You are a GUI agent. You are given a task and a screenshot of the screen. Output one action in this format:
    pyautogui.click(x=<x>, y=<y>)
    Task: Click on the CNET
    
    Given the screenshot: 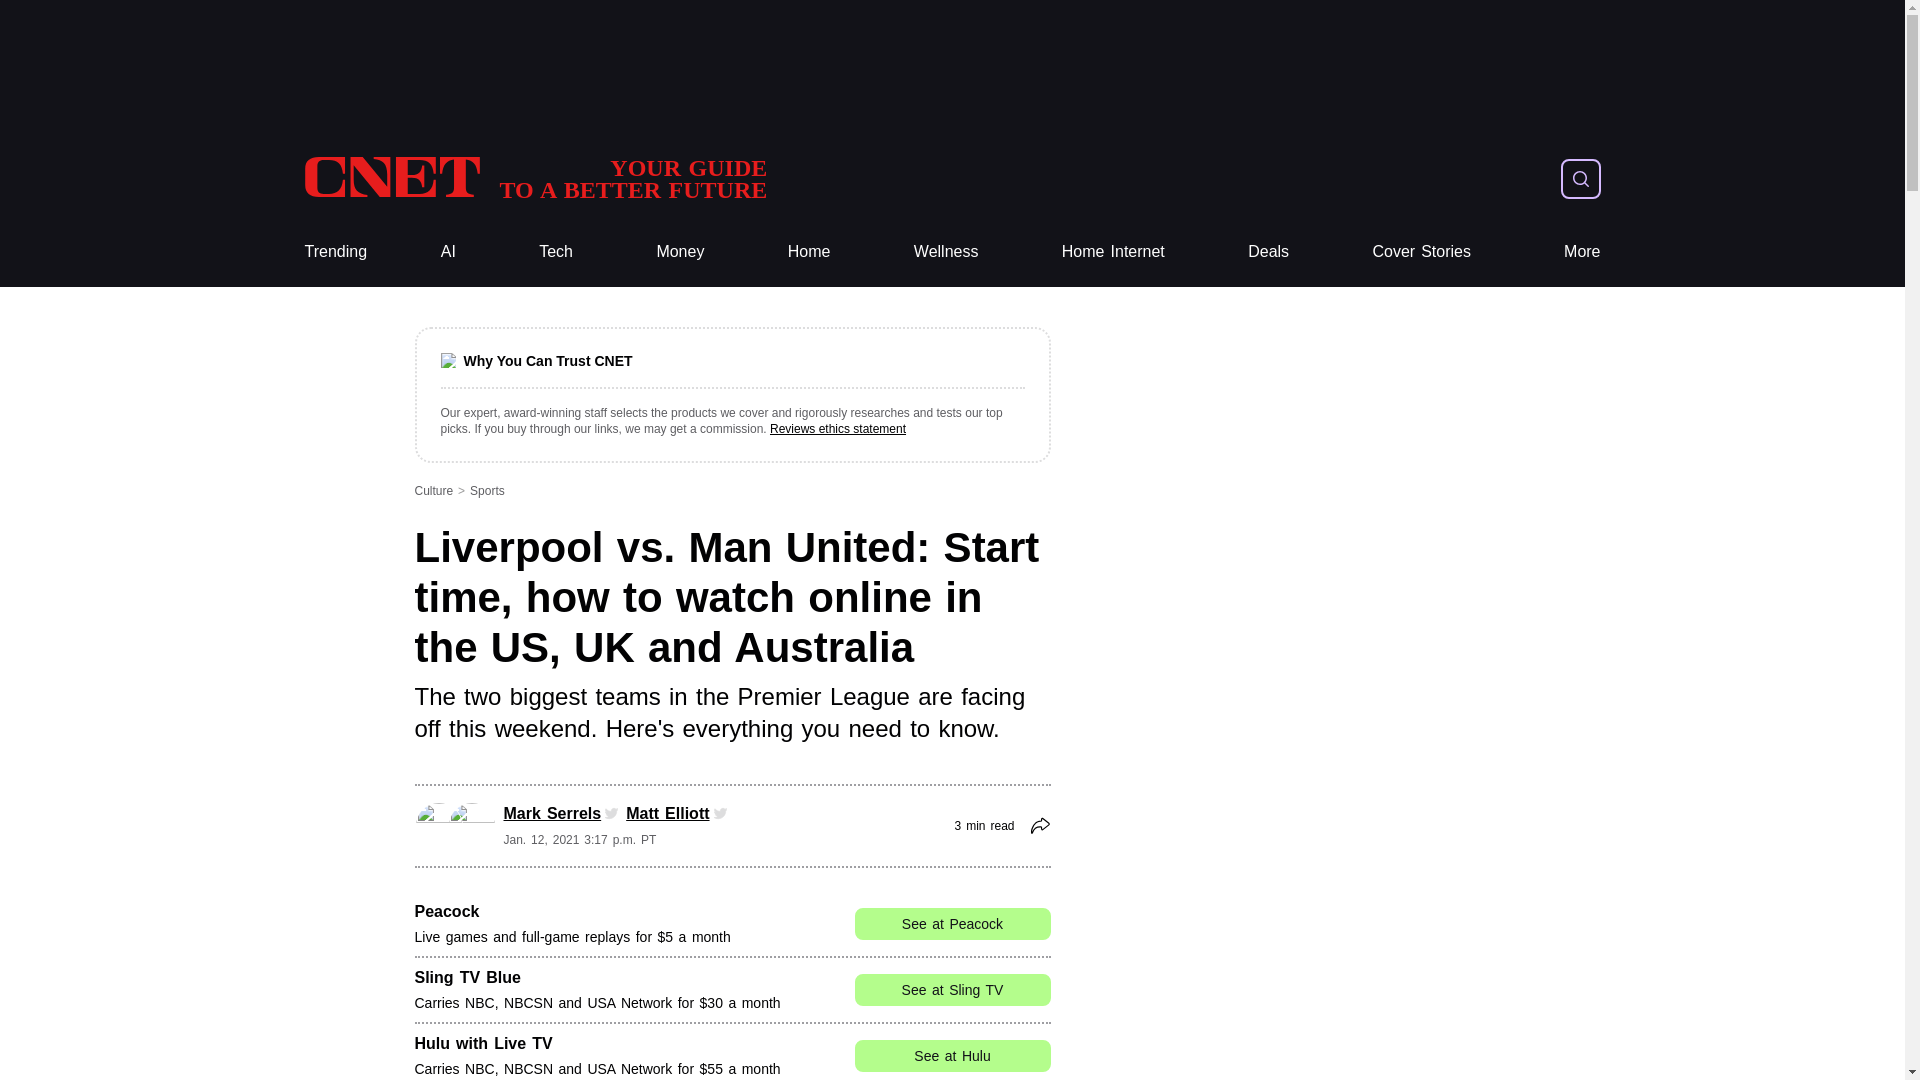 What is the action you would take?
    pyautogui.click(x=534, y=178)
    